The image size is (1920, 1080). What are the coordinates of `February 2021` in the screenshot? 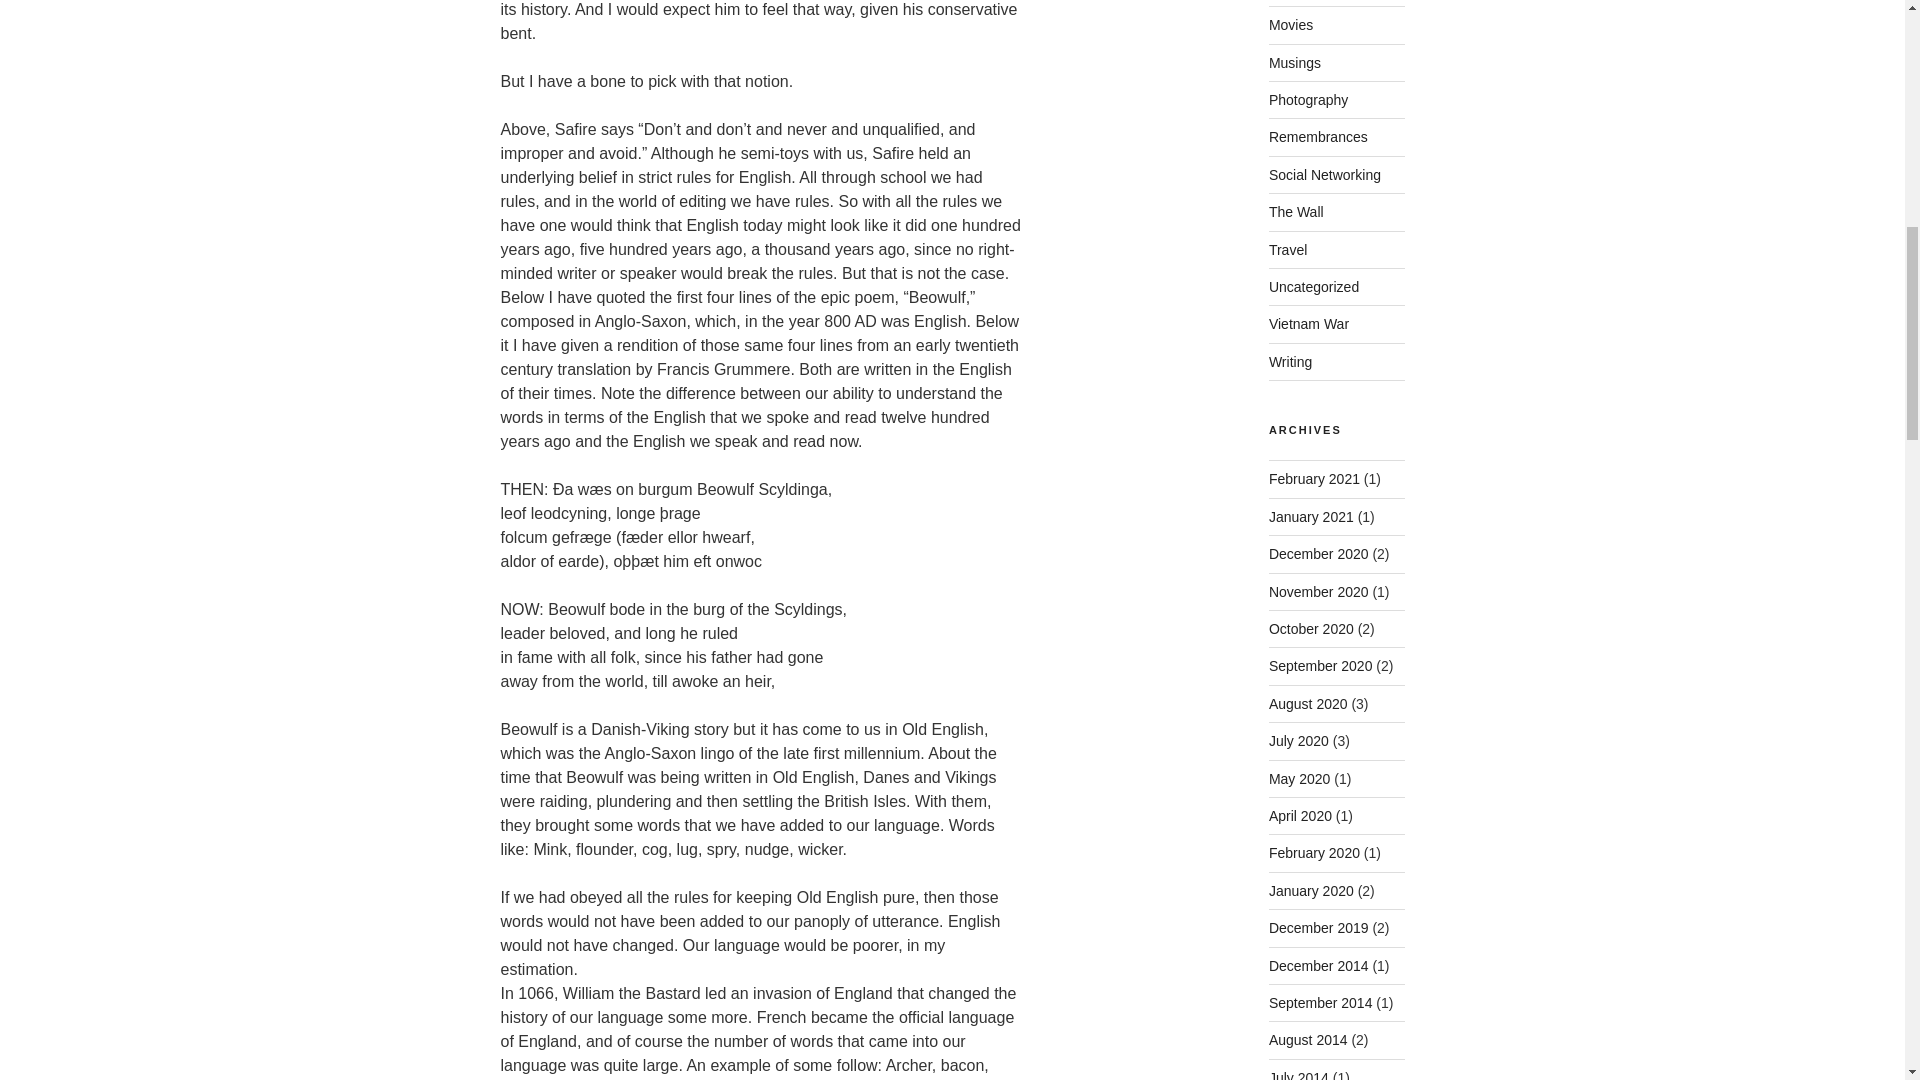 It's located at (1314, 478).